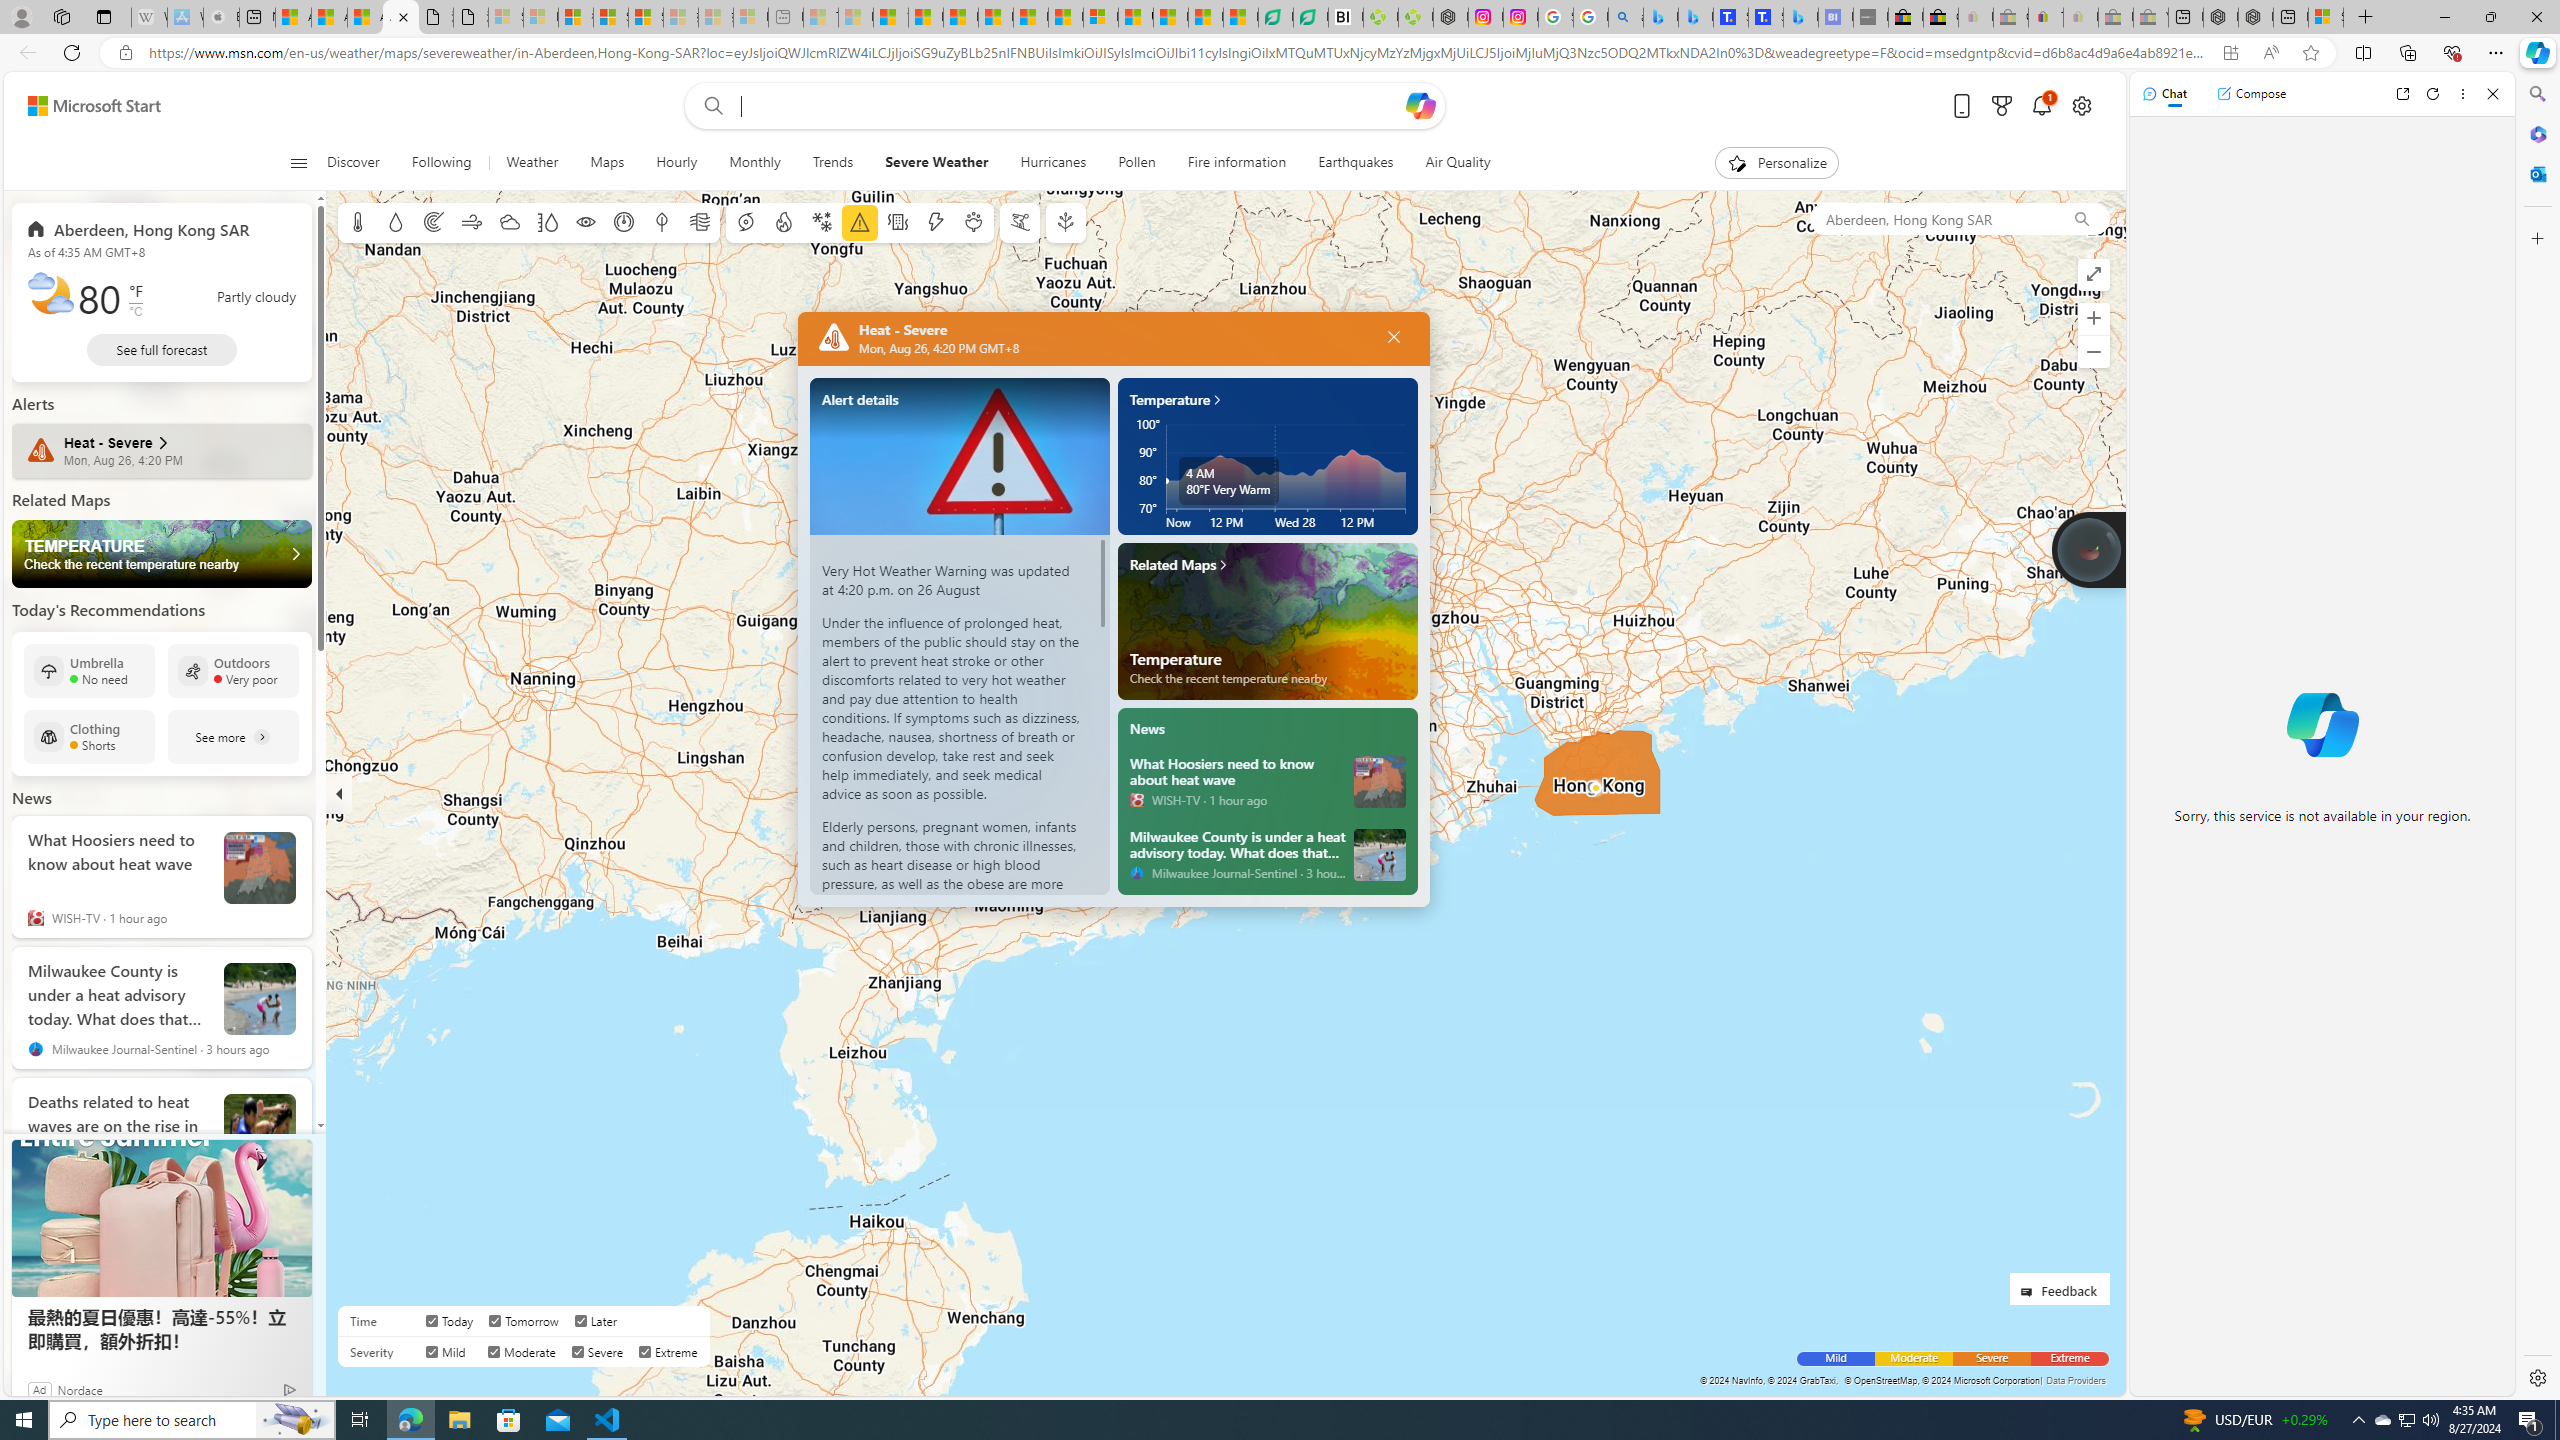 The height and width of the screenshot is (1440, 2560). What do you see at coordinates (698, 222) in the screenshot?
I see `Air quality` at bounding box center [698, 222].